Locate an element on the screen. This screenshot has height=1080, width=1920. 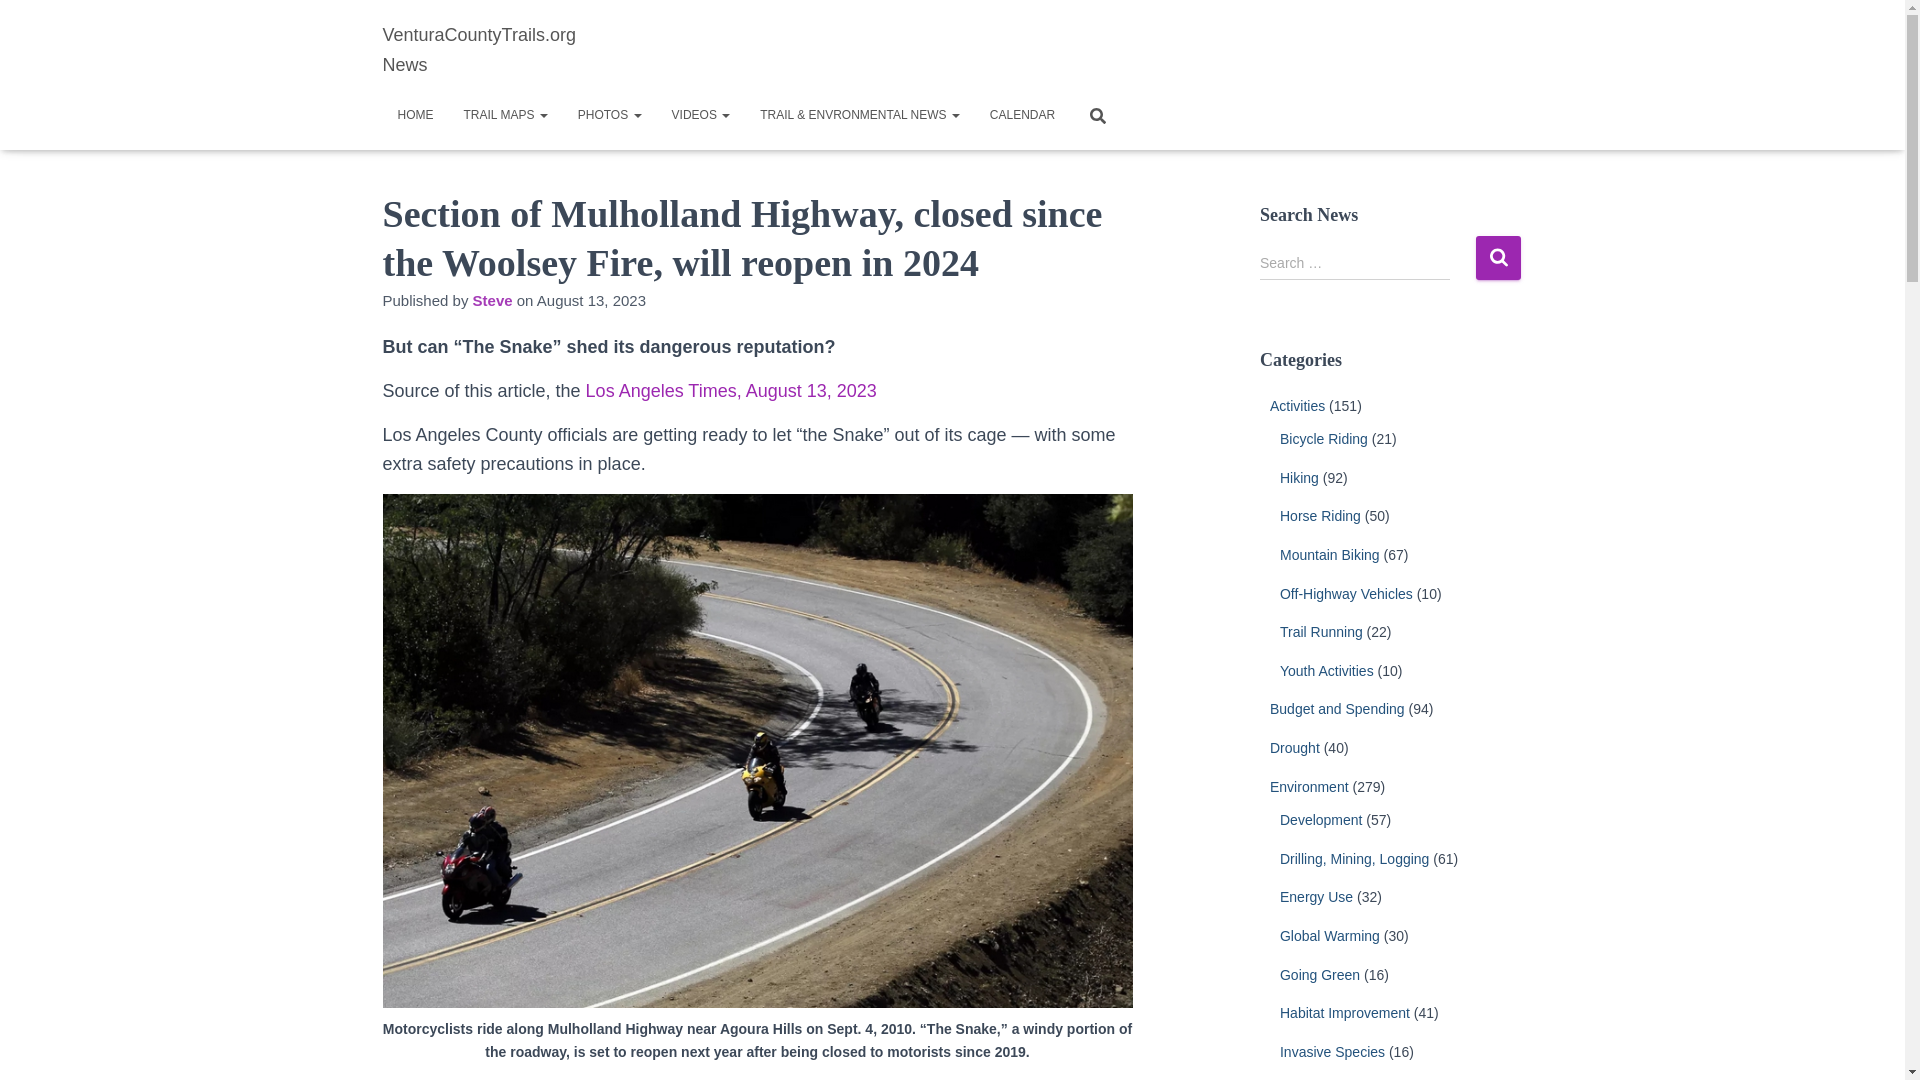
Drought is located at coordinates (1294, 748).